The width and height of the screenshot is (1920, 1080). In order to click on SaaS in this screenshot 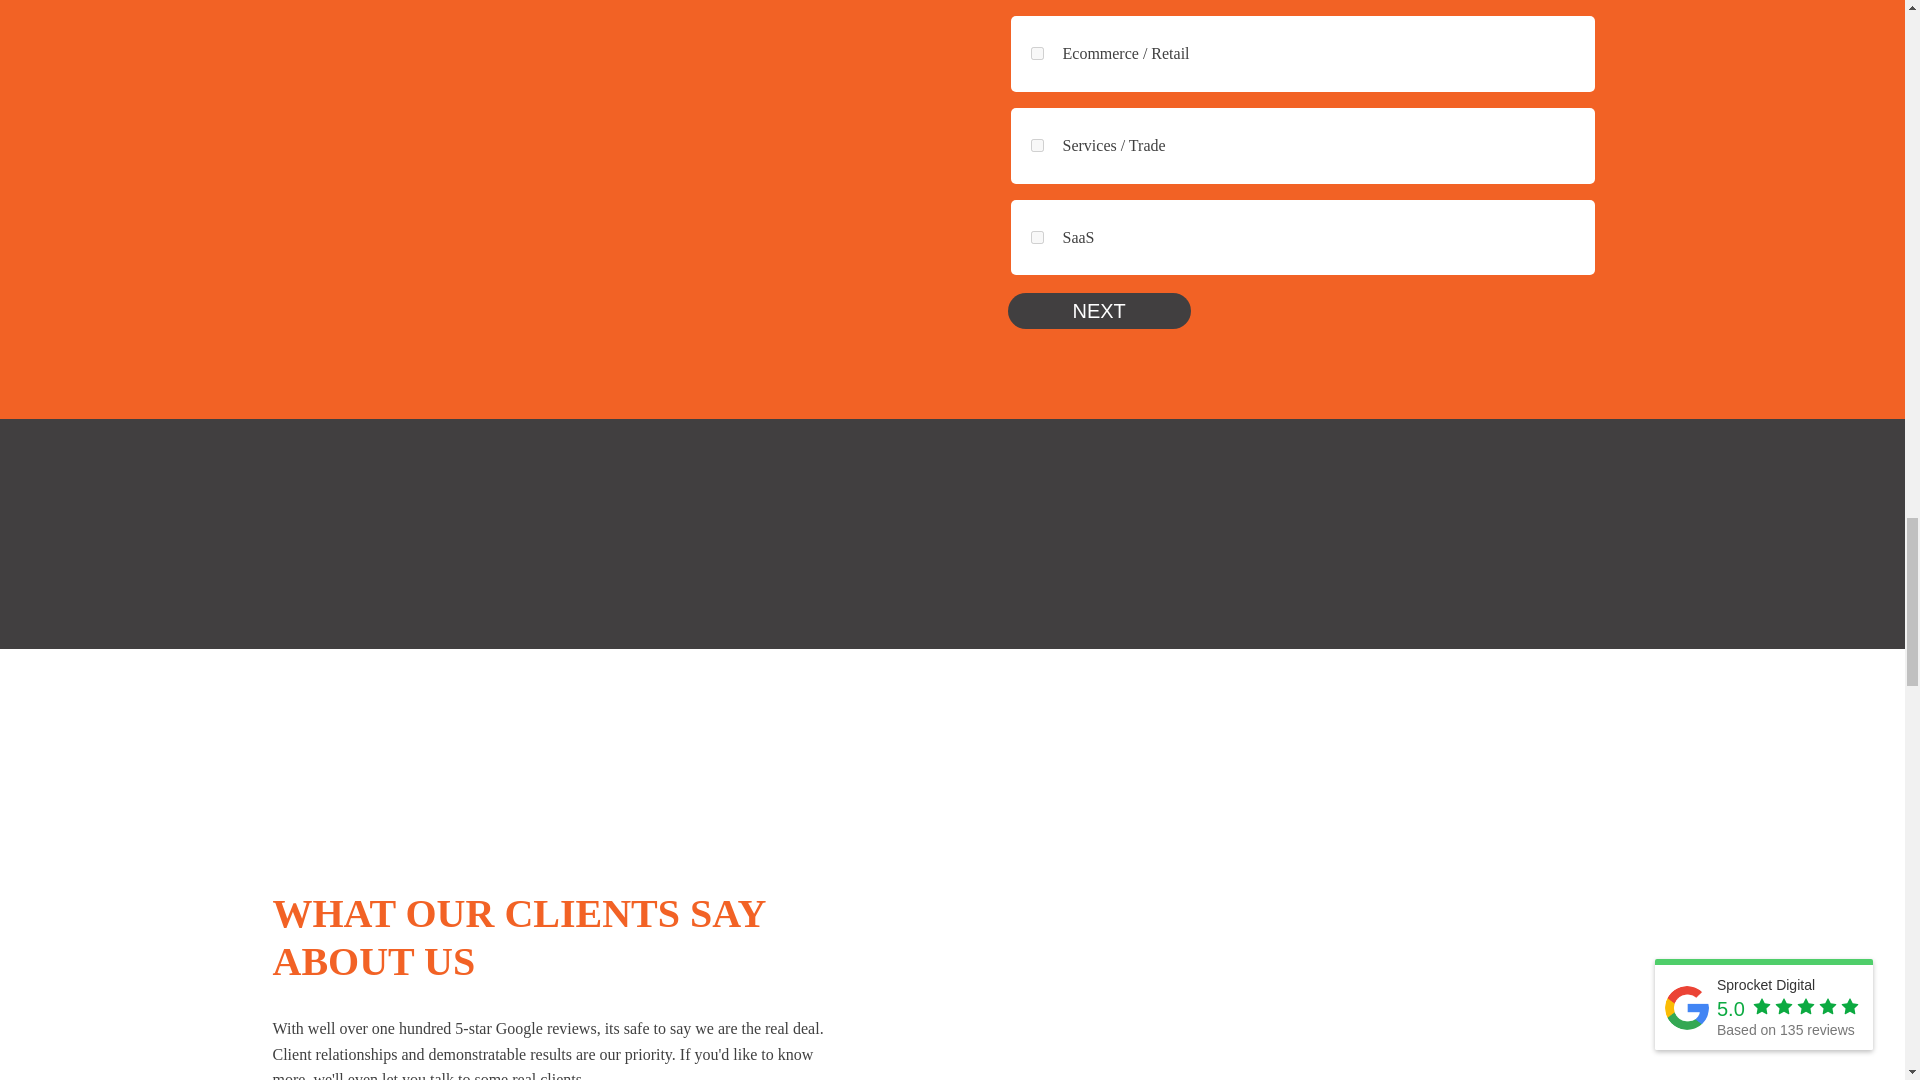, I will do `click(1036, 238)`.